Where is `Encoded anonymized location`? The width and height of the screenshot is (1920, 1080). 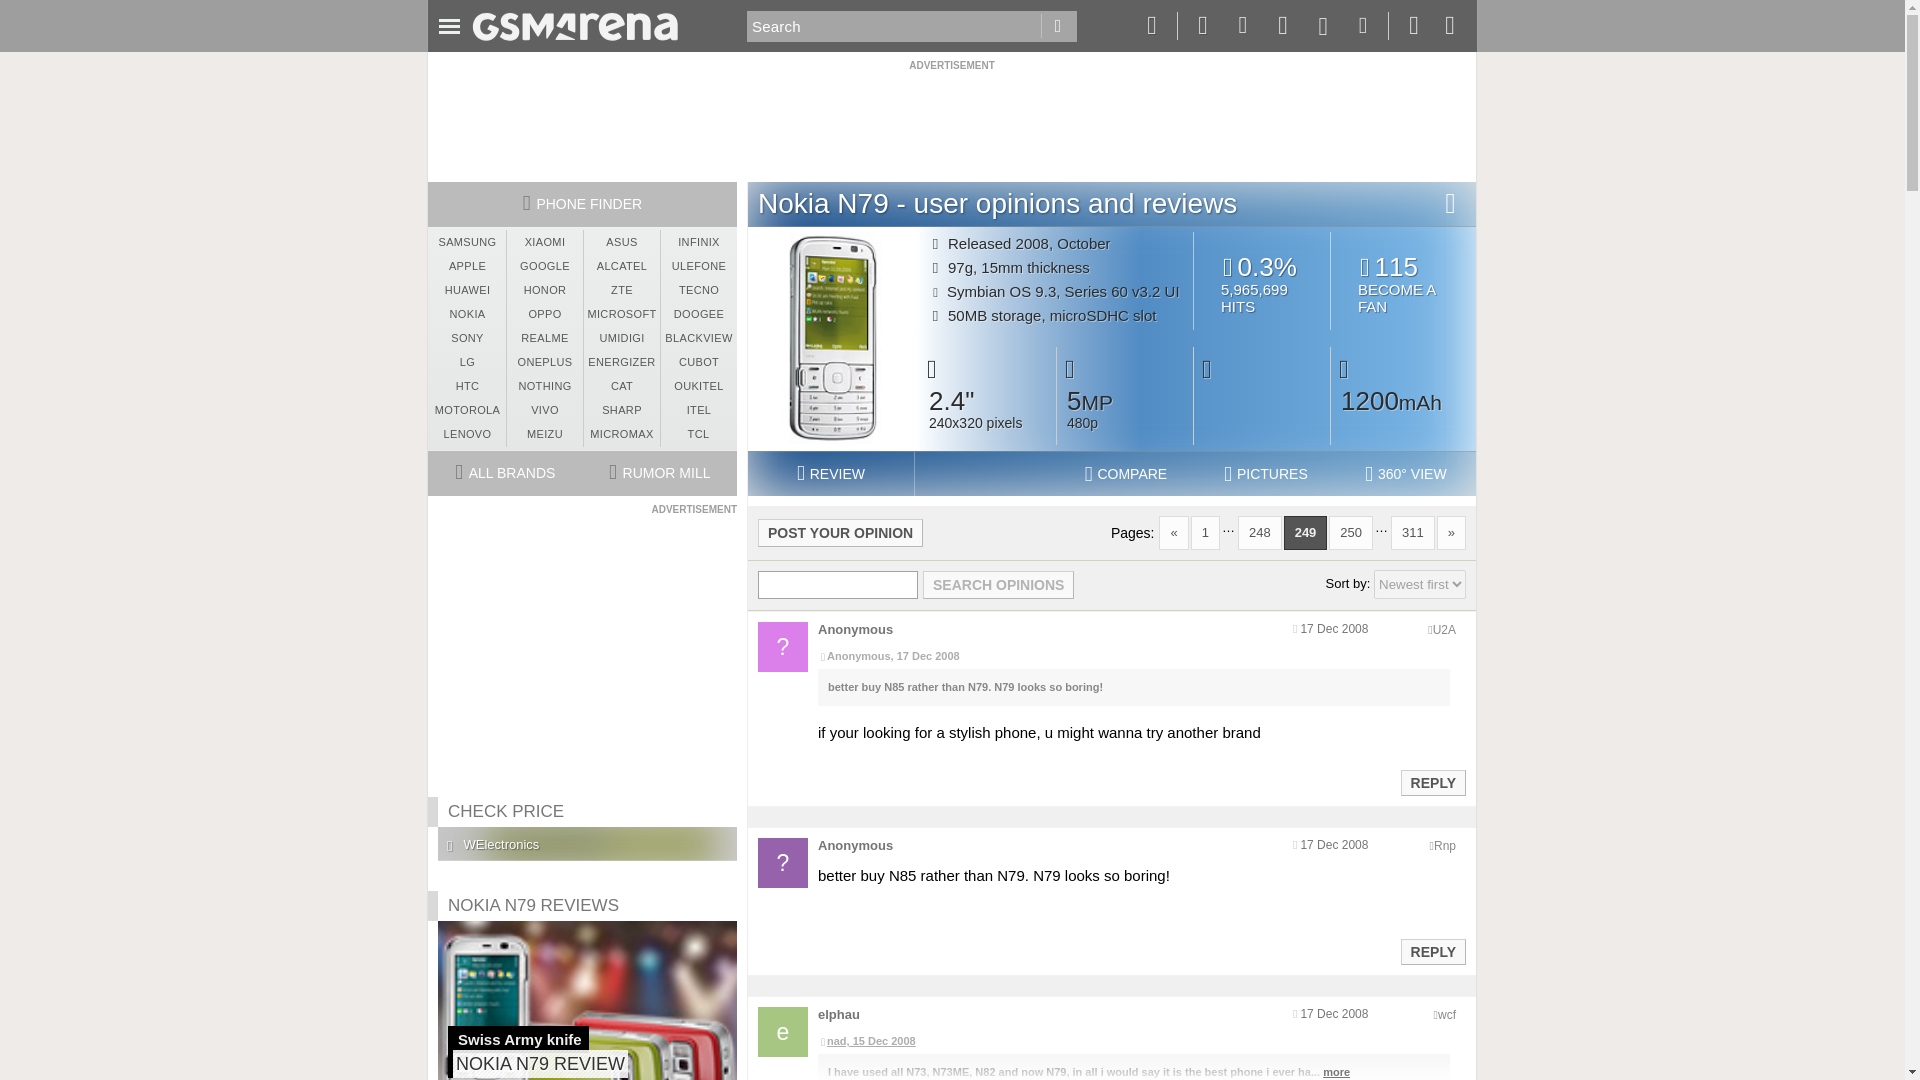 Encoded anonymized location is located at coordinates (1444, 846).